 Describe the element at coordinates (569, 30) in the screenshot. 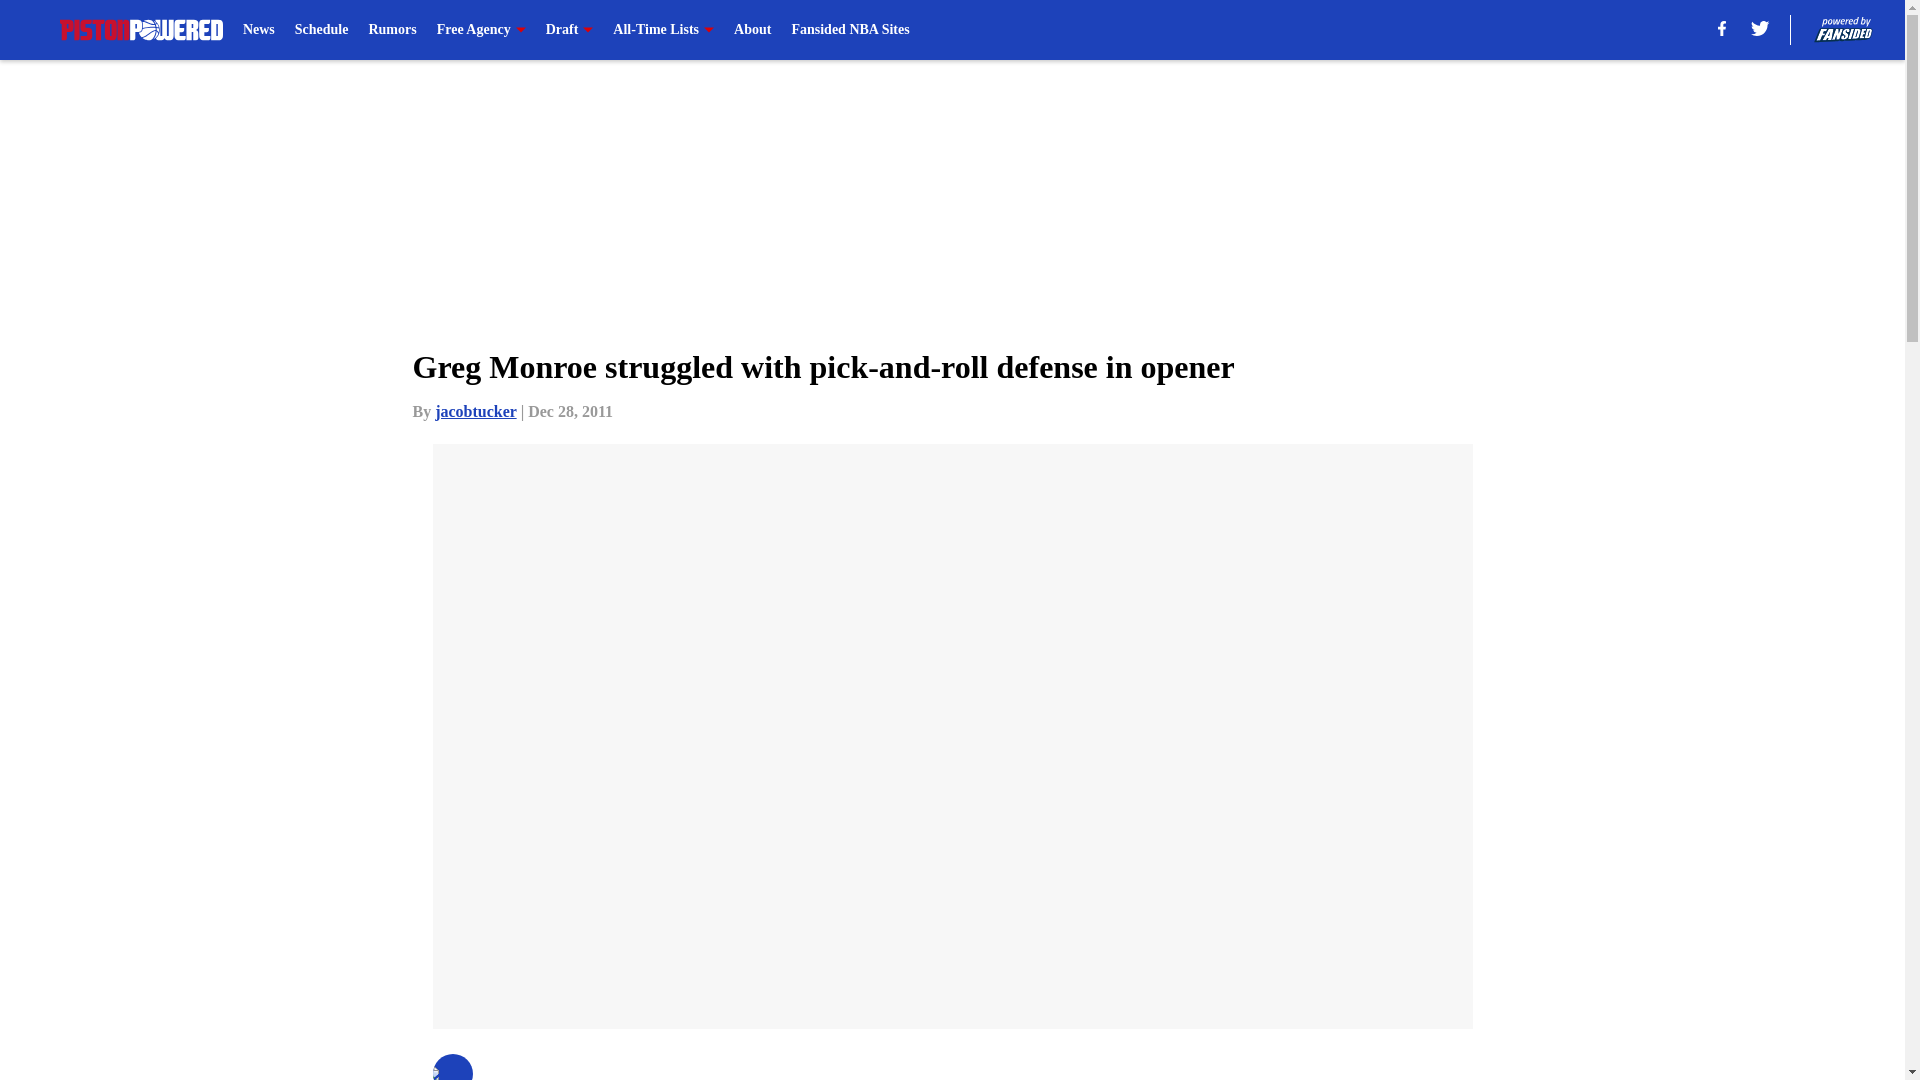

I see `Draft` at that location.